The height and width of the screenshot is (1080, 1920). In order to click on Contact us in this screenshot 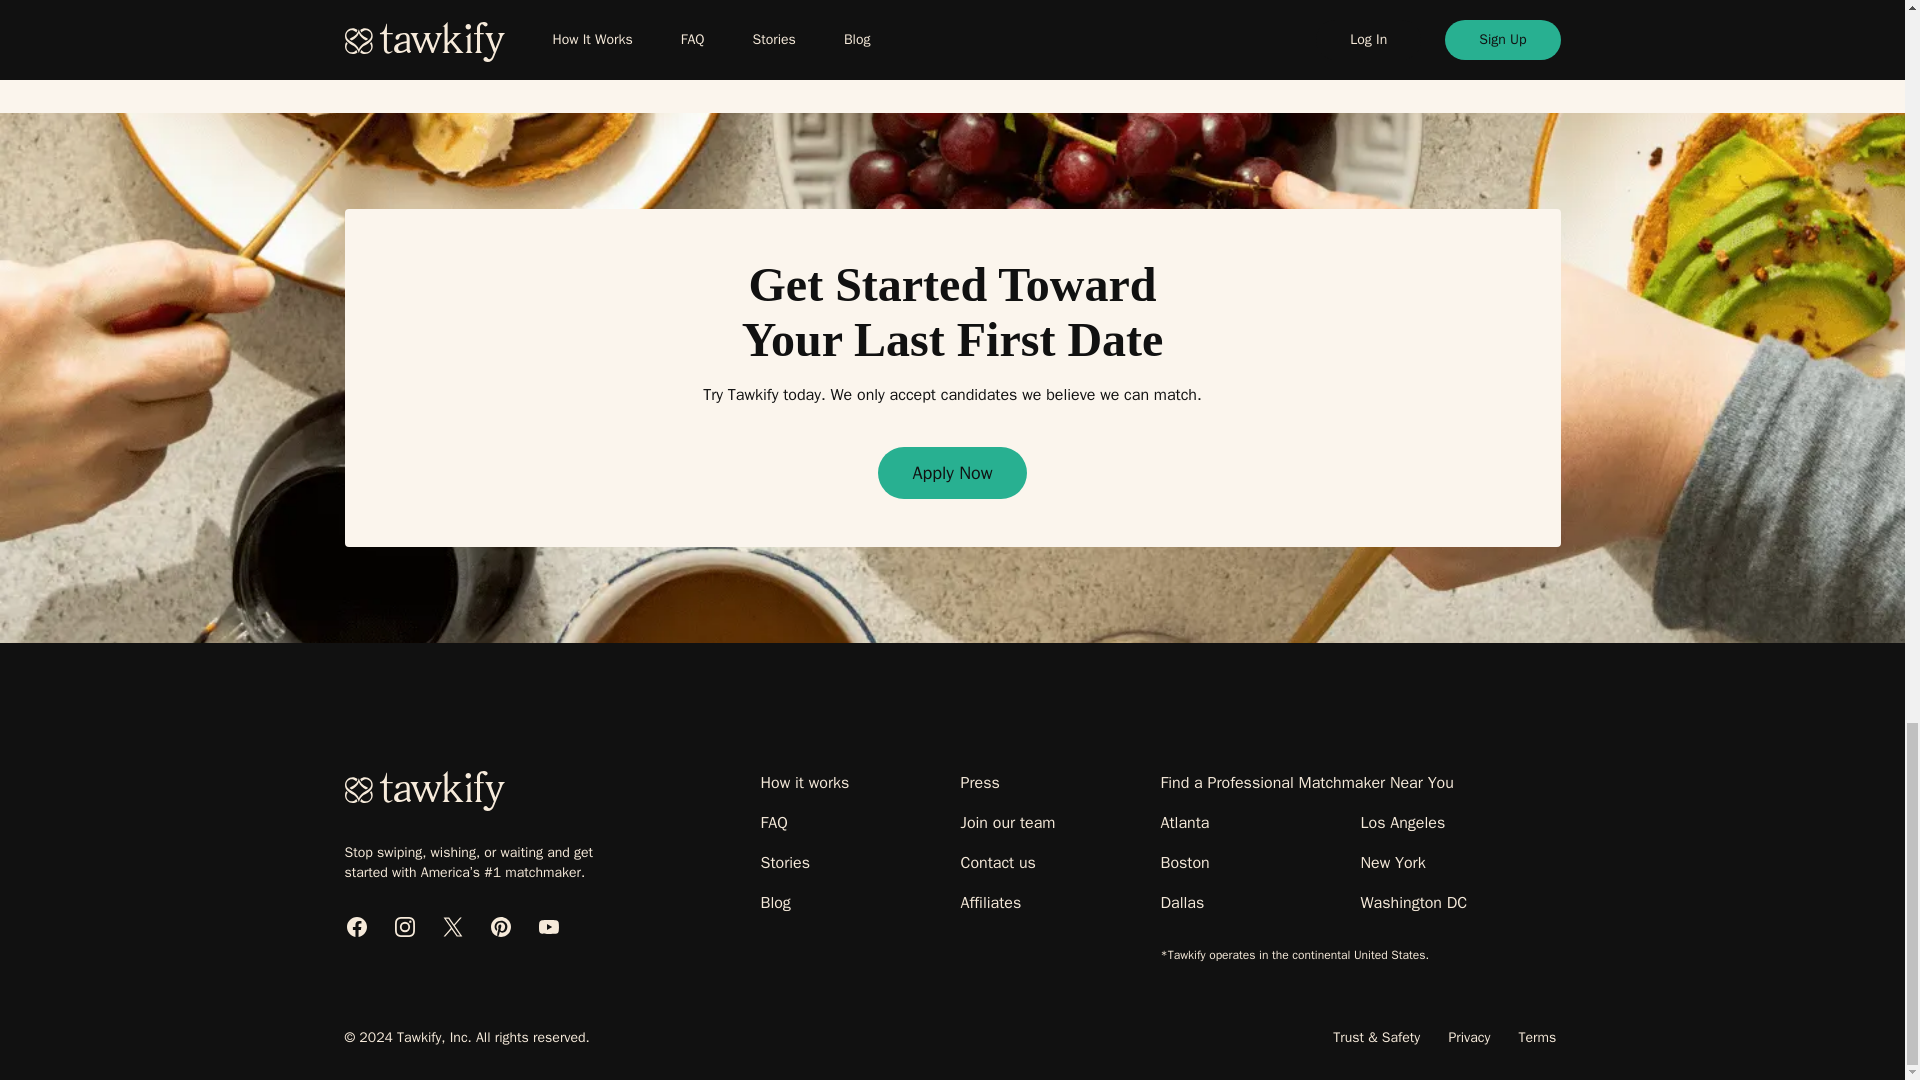, I will do `click(997, 862)`.